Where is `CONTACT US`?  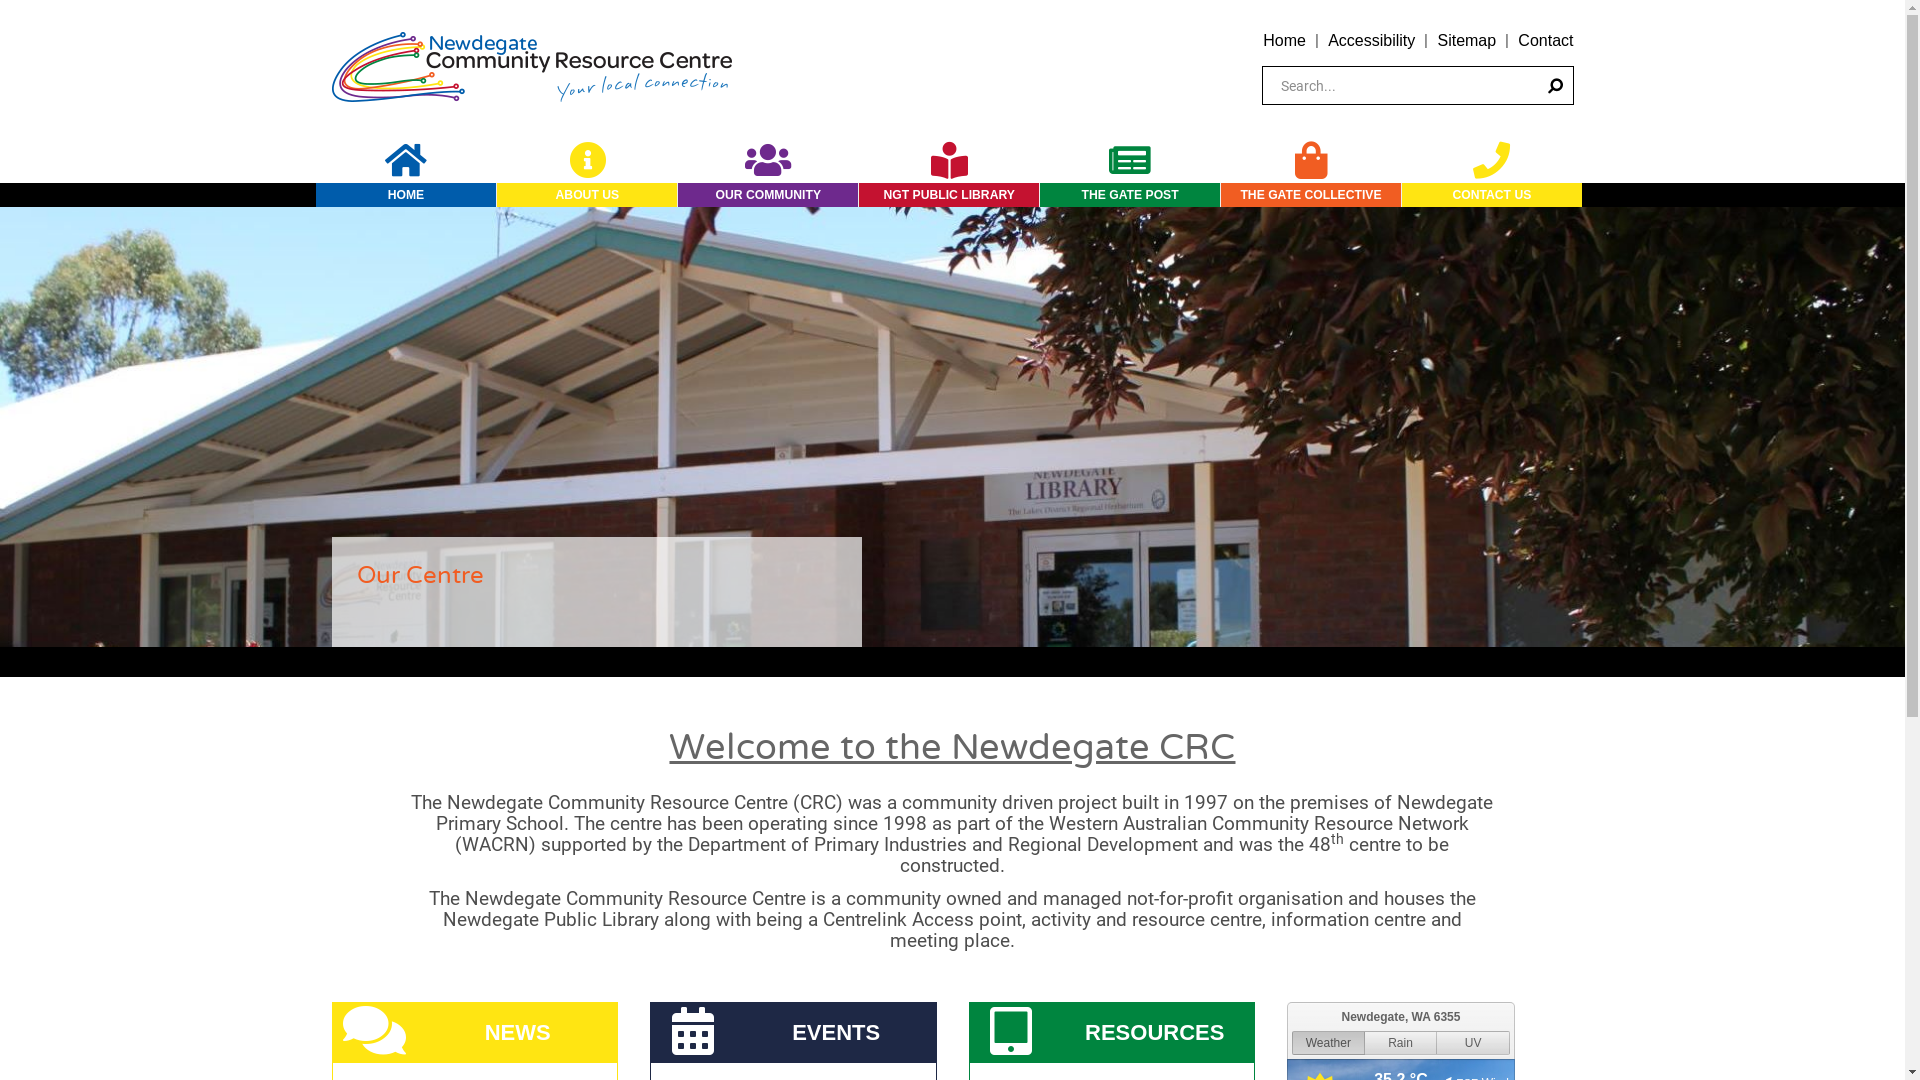
CONTACT US is located at coordinates (1492, 195).